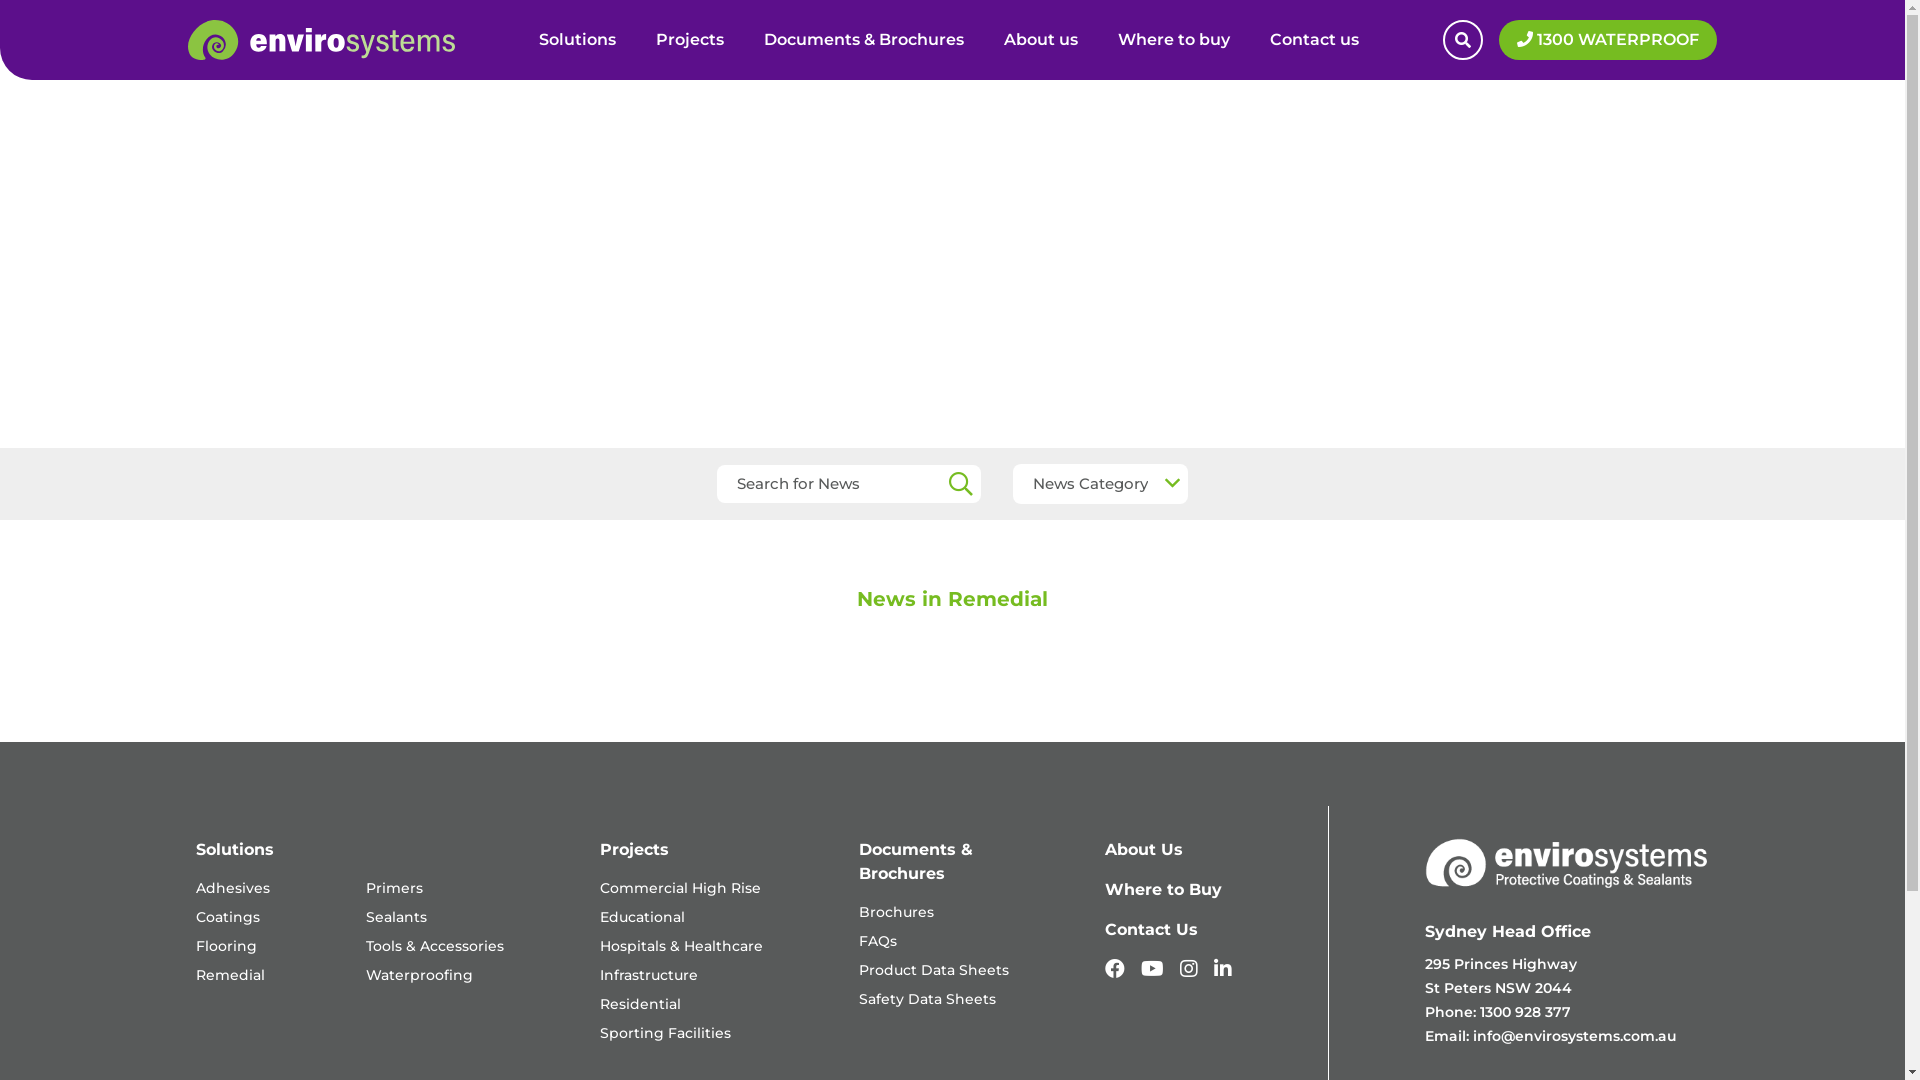  I want to click on Waterproofing, so click(420, 975).